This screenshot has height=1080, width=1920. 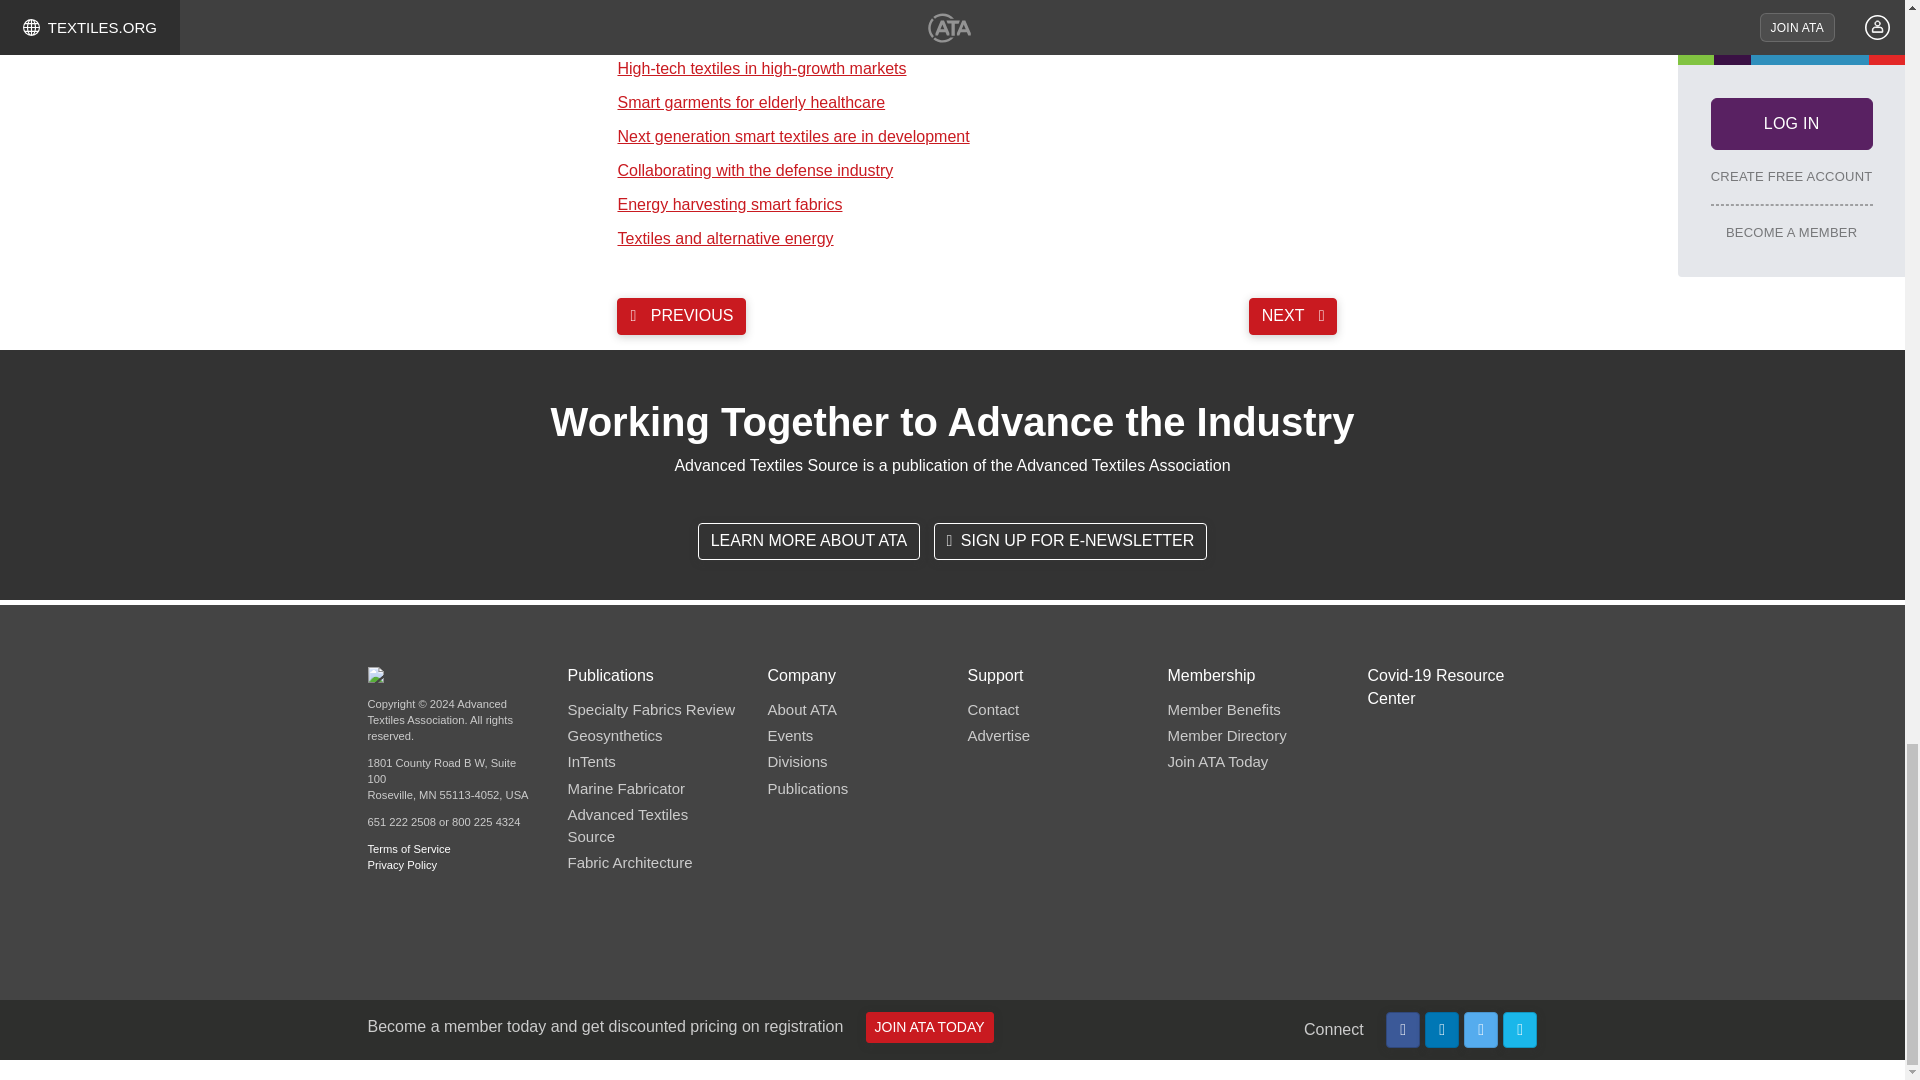 I want to click on Follow us on LinkedIn, so click(x=1442, y=1030).